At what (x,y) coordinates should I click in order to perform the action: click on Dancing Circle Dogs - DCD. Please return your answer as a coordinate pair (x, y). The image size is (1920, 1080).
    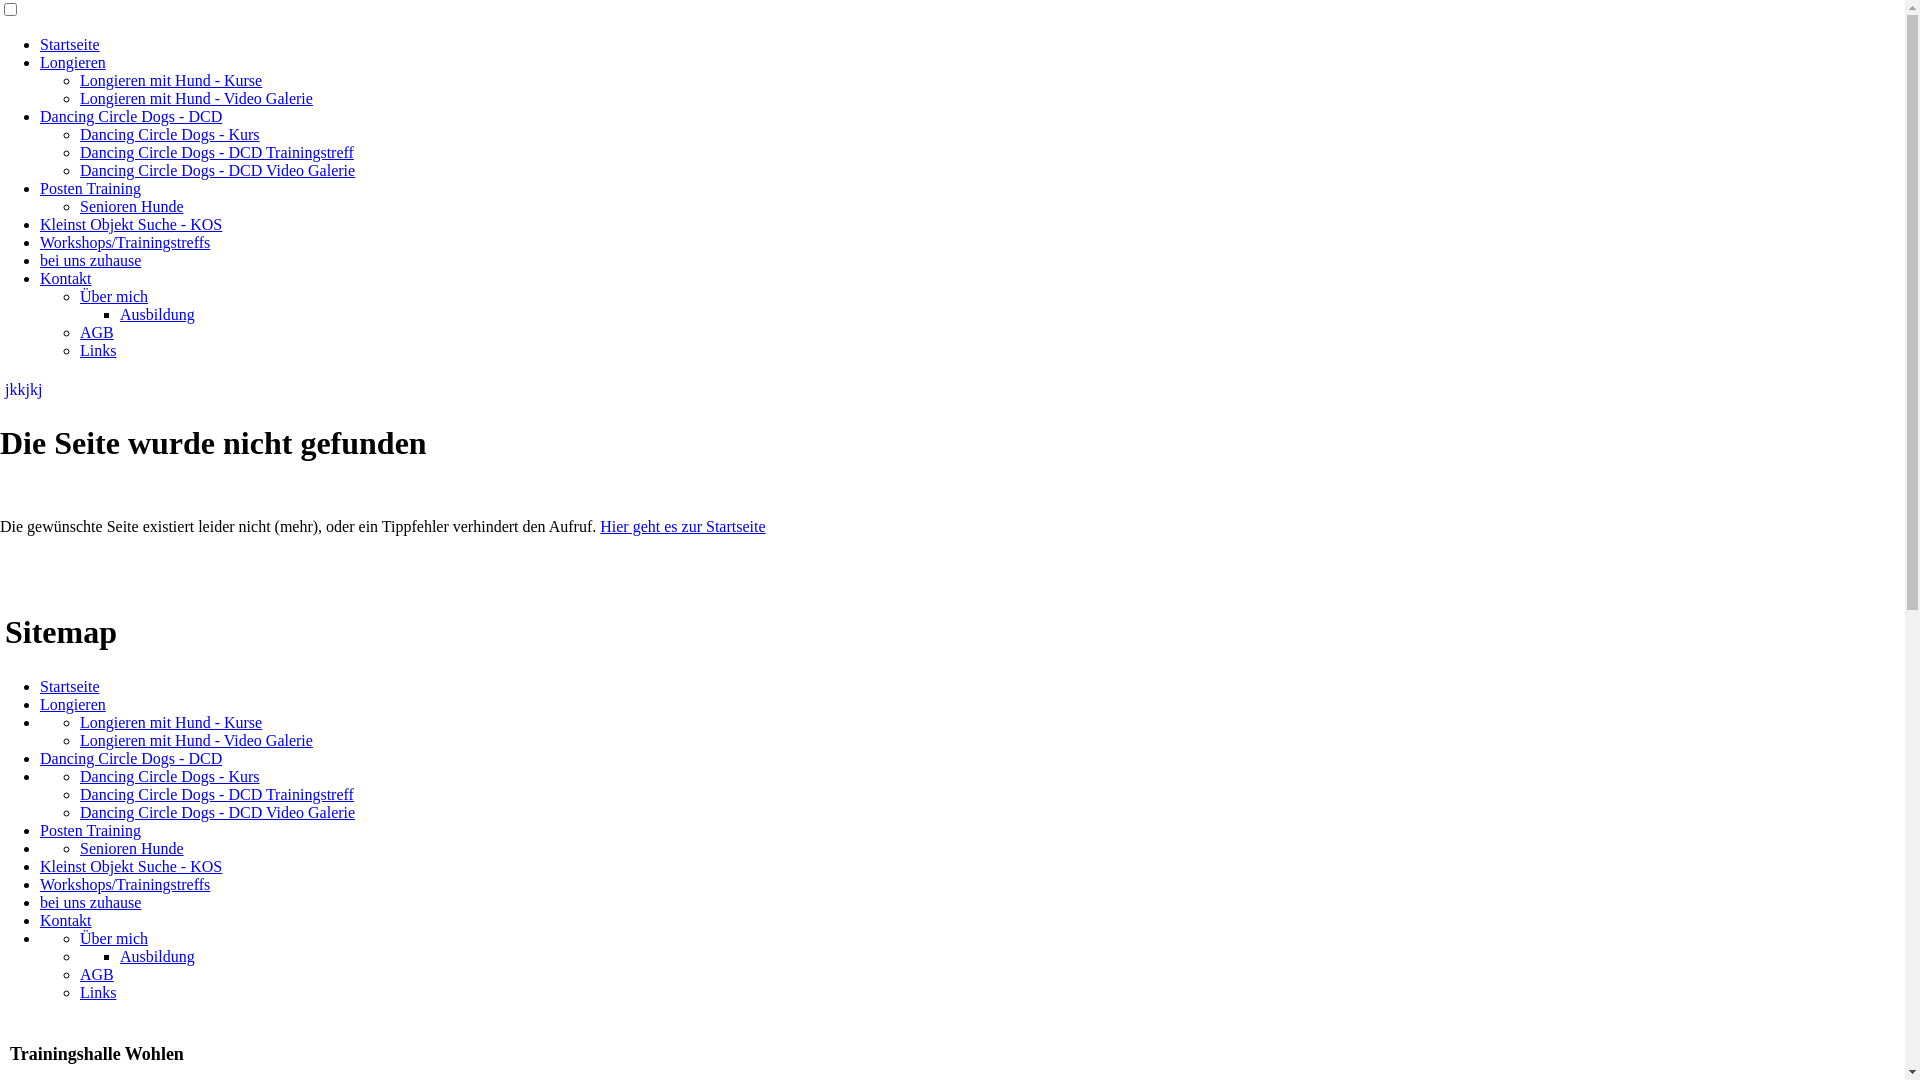
    Looking at the image, I should click on (131, 116).